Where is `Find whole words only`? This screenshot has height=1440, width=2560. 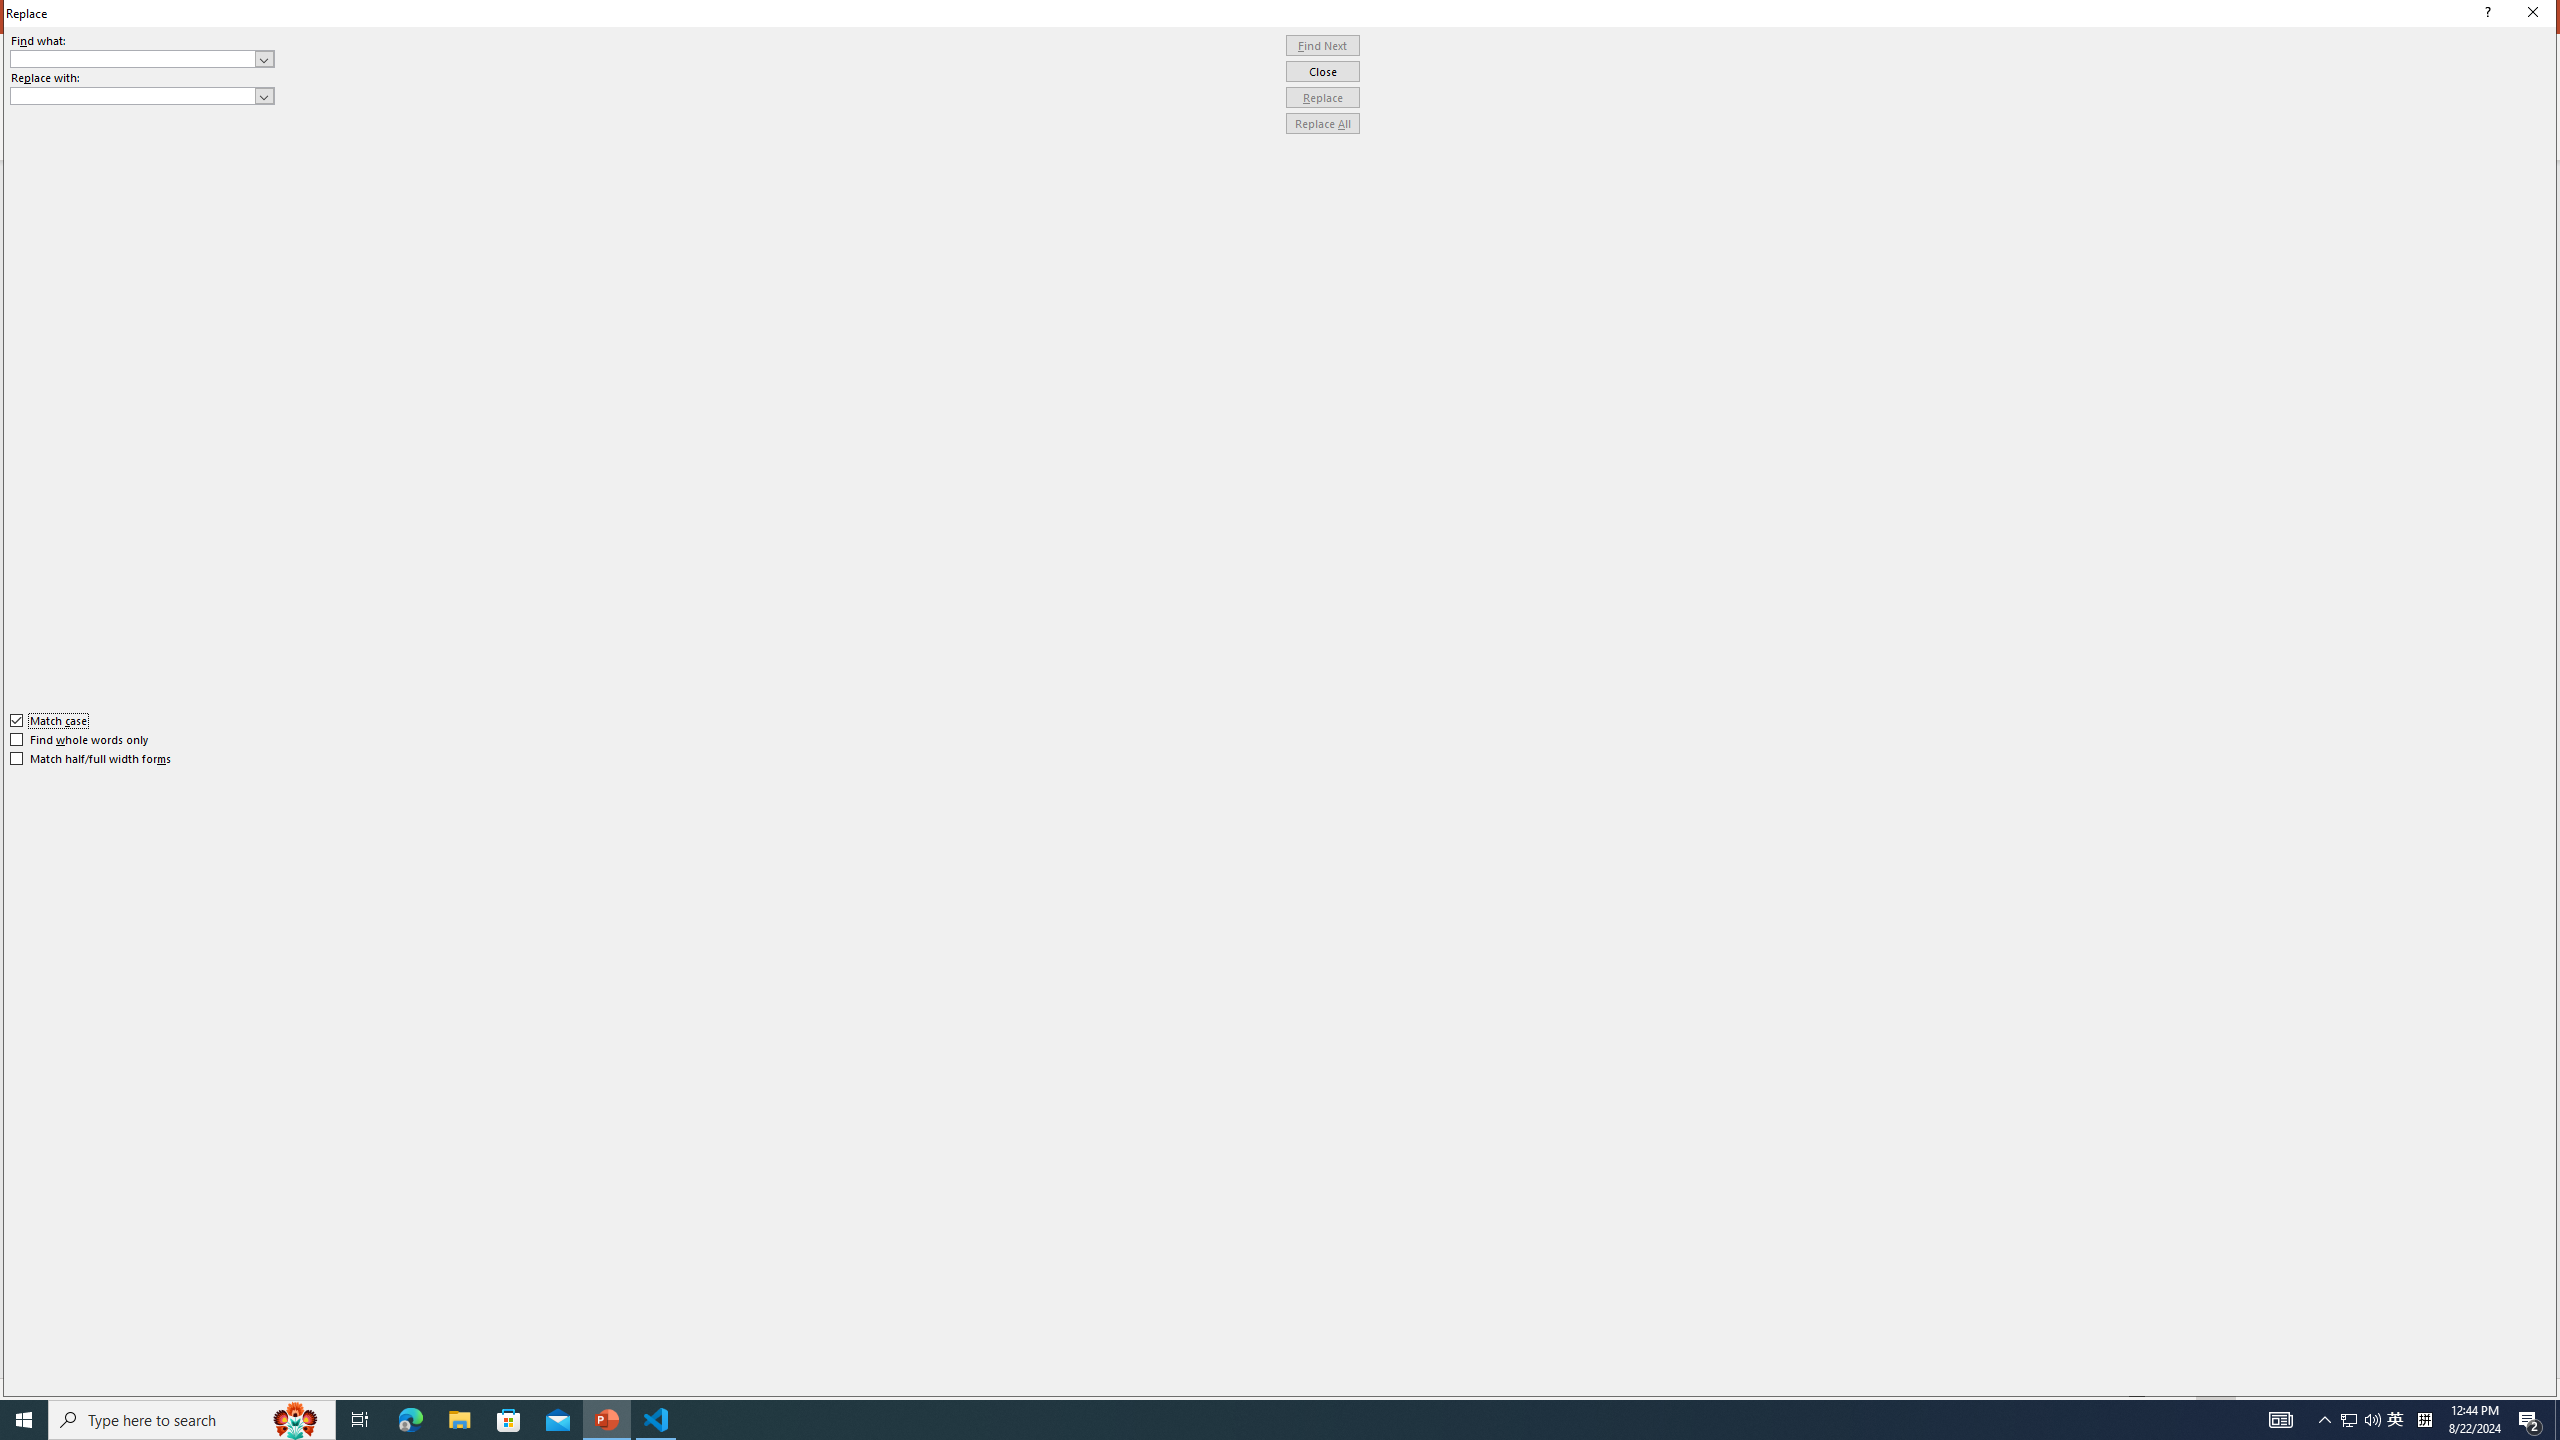 Find whole words only is located at coordinates (80, 739).